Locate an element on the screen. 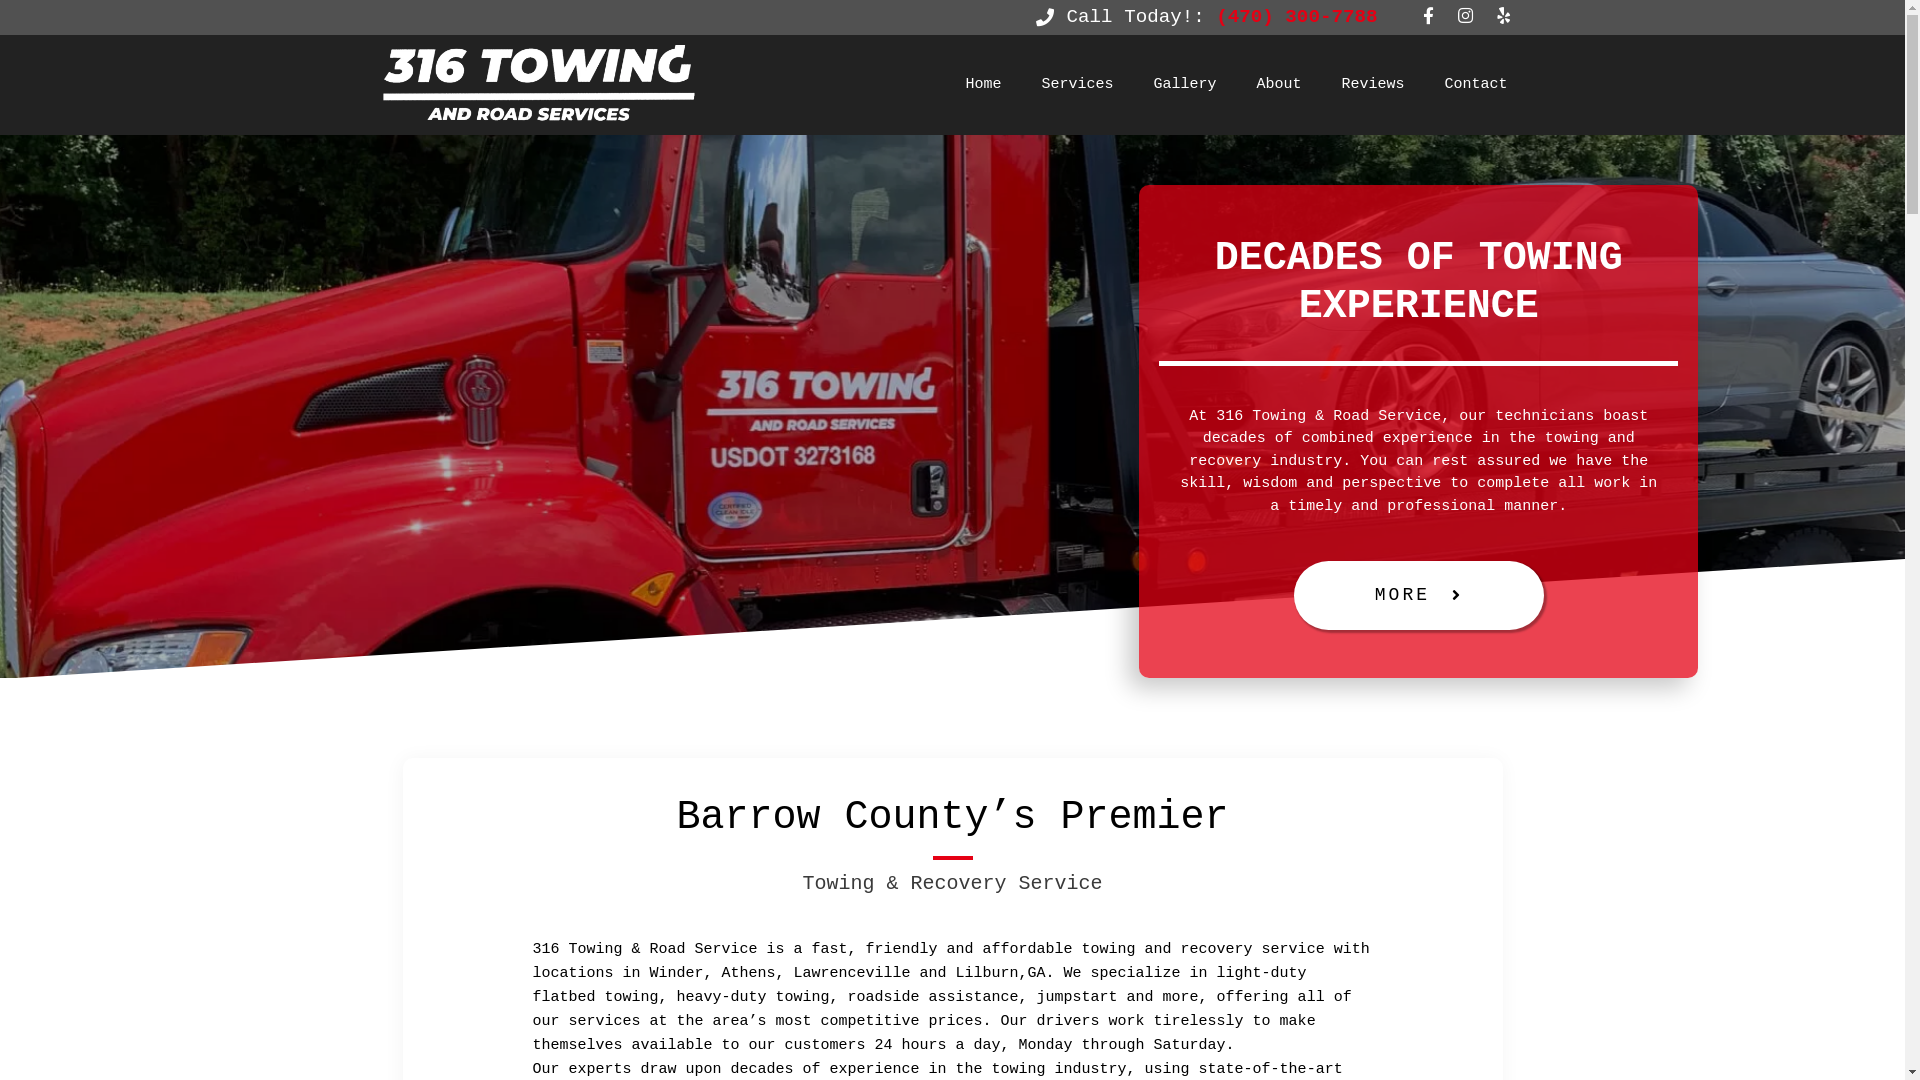 The height and width of the screenshot is (1080, 1920). (470) 300-7788 is located at coordinates (1296, 17).